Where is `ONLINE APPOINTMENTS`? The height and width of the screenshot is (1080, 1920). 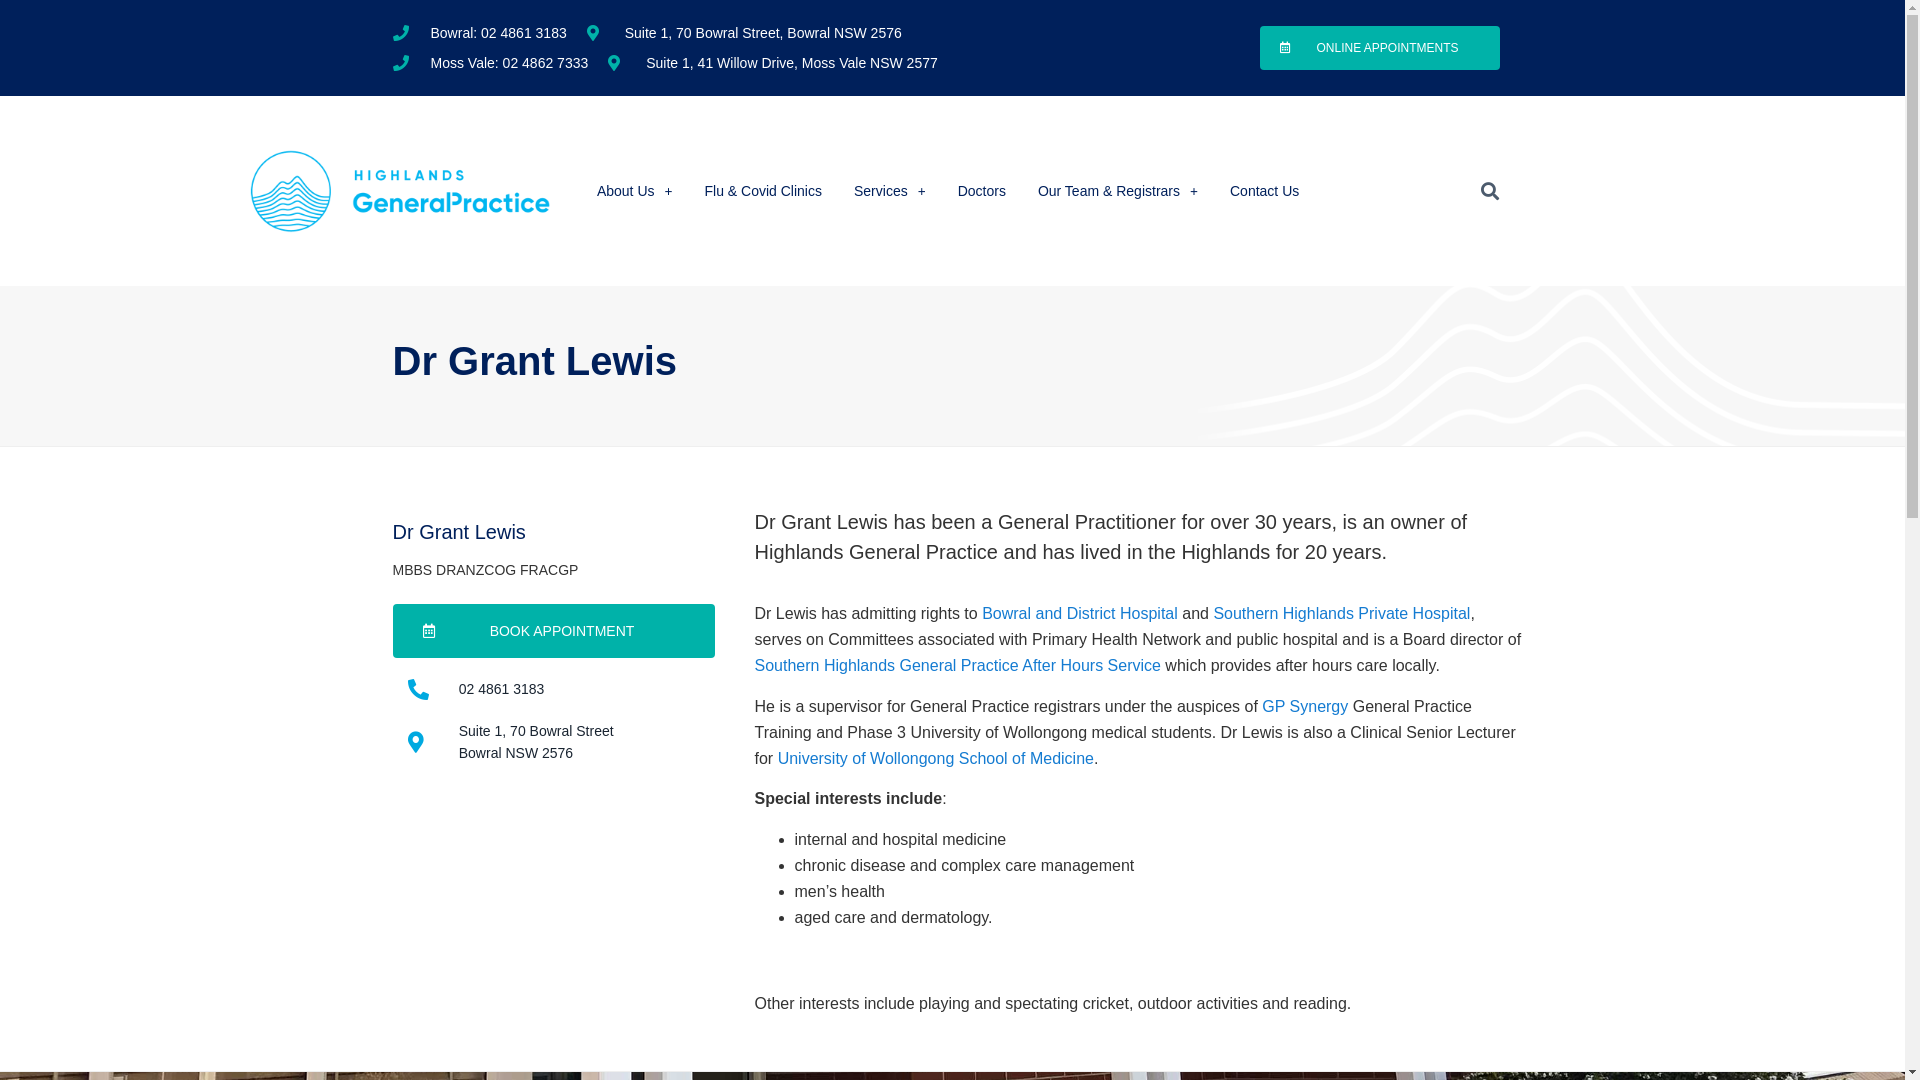
ONLINE APPOINTMENTS is located at coordinates (1380, 48).